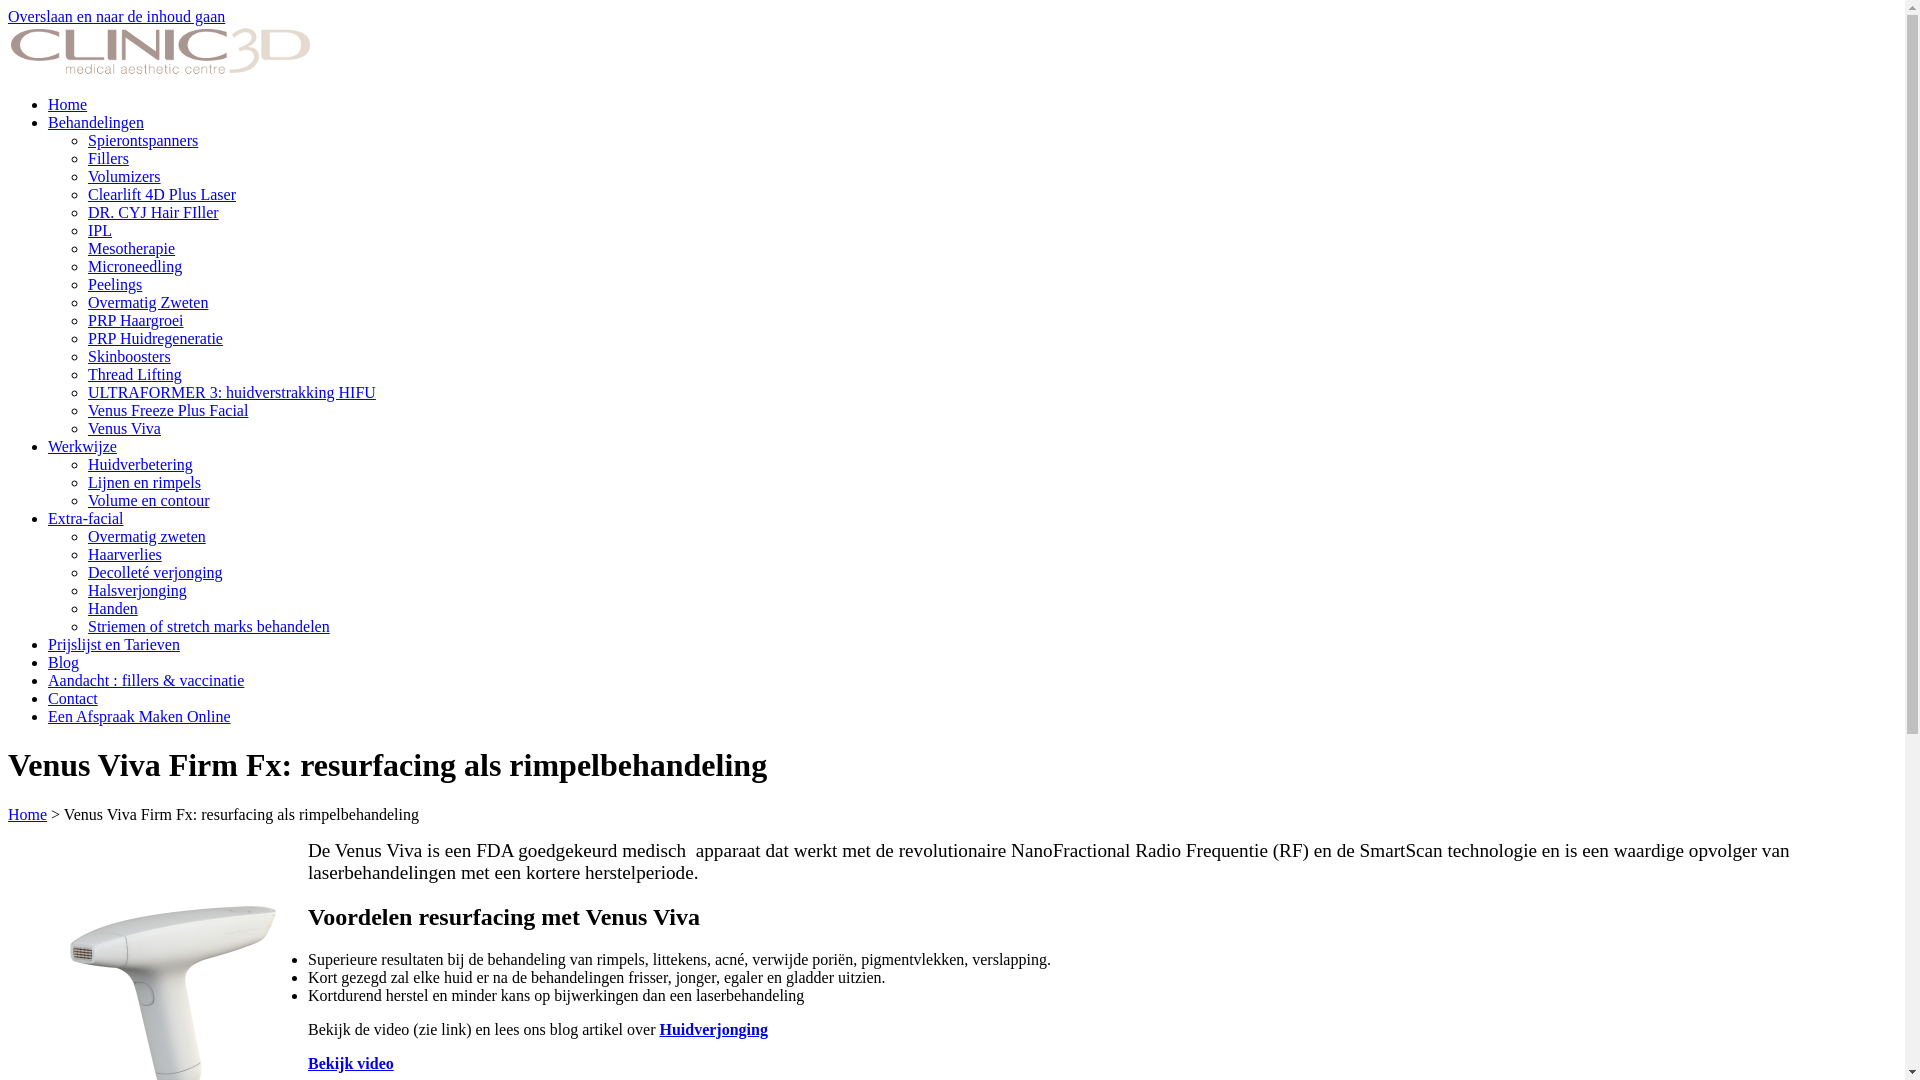 The width and height of the screenshot is (1920, 1080). Describe the element at coordinates (132, 248) in the screenshot. I see `Mesotherapie` at that location.